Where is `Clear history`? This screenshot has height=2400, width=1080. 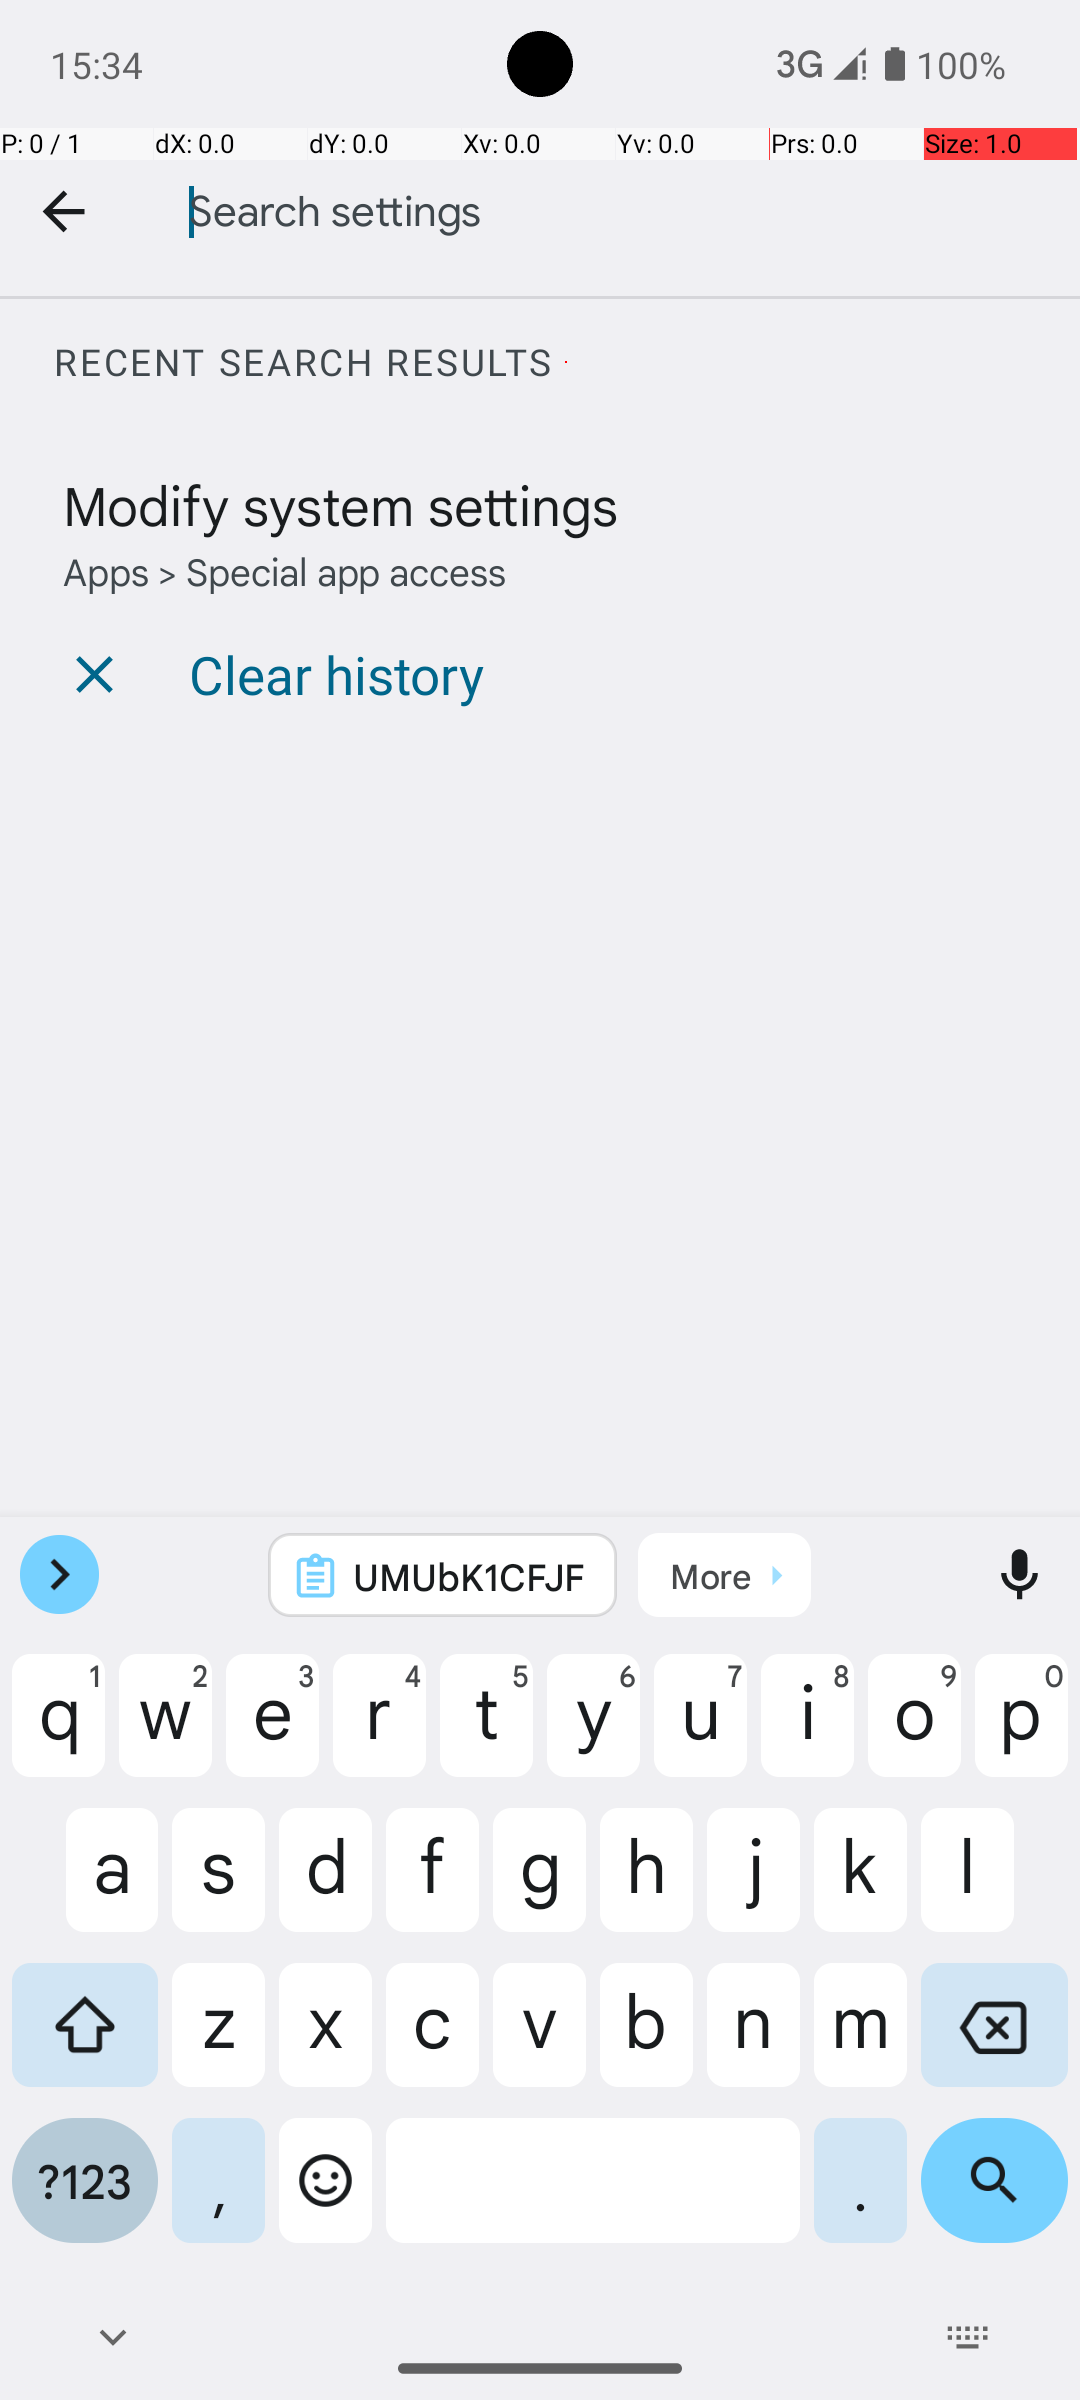 Clear history is located at coordinates (336, 674).